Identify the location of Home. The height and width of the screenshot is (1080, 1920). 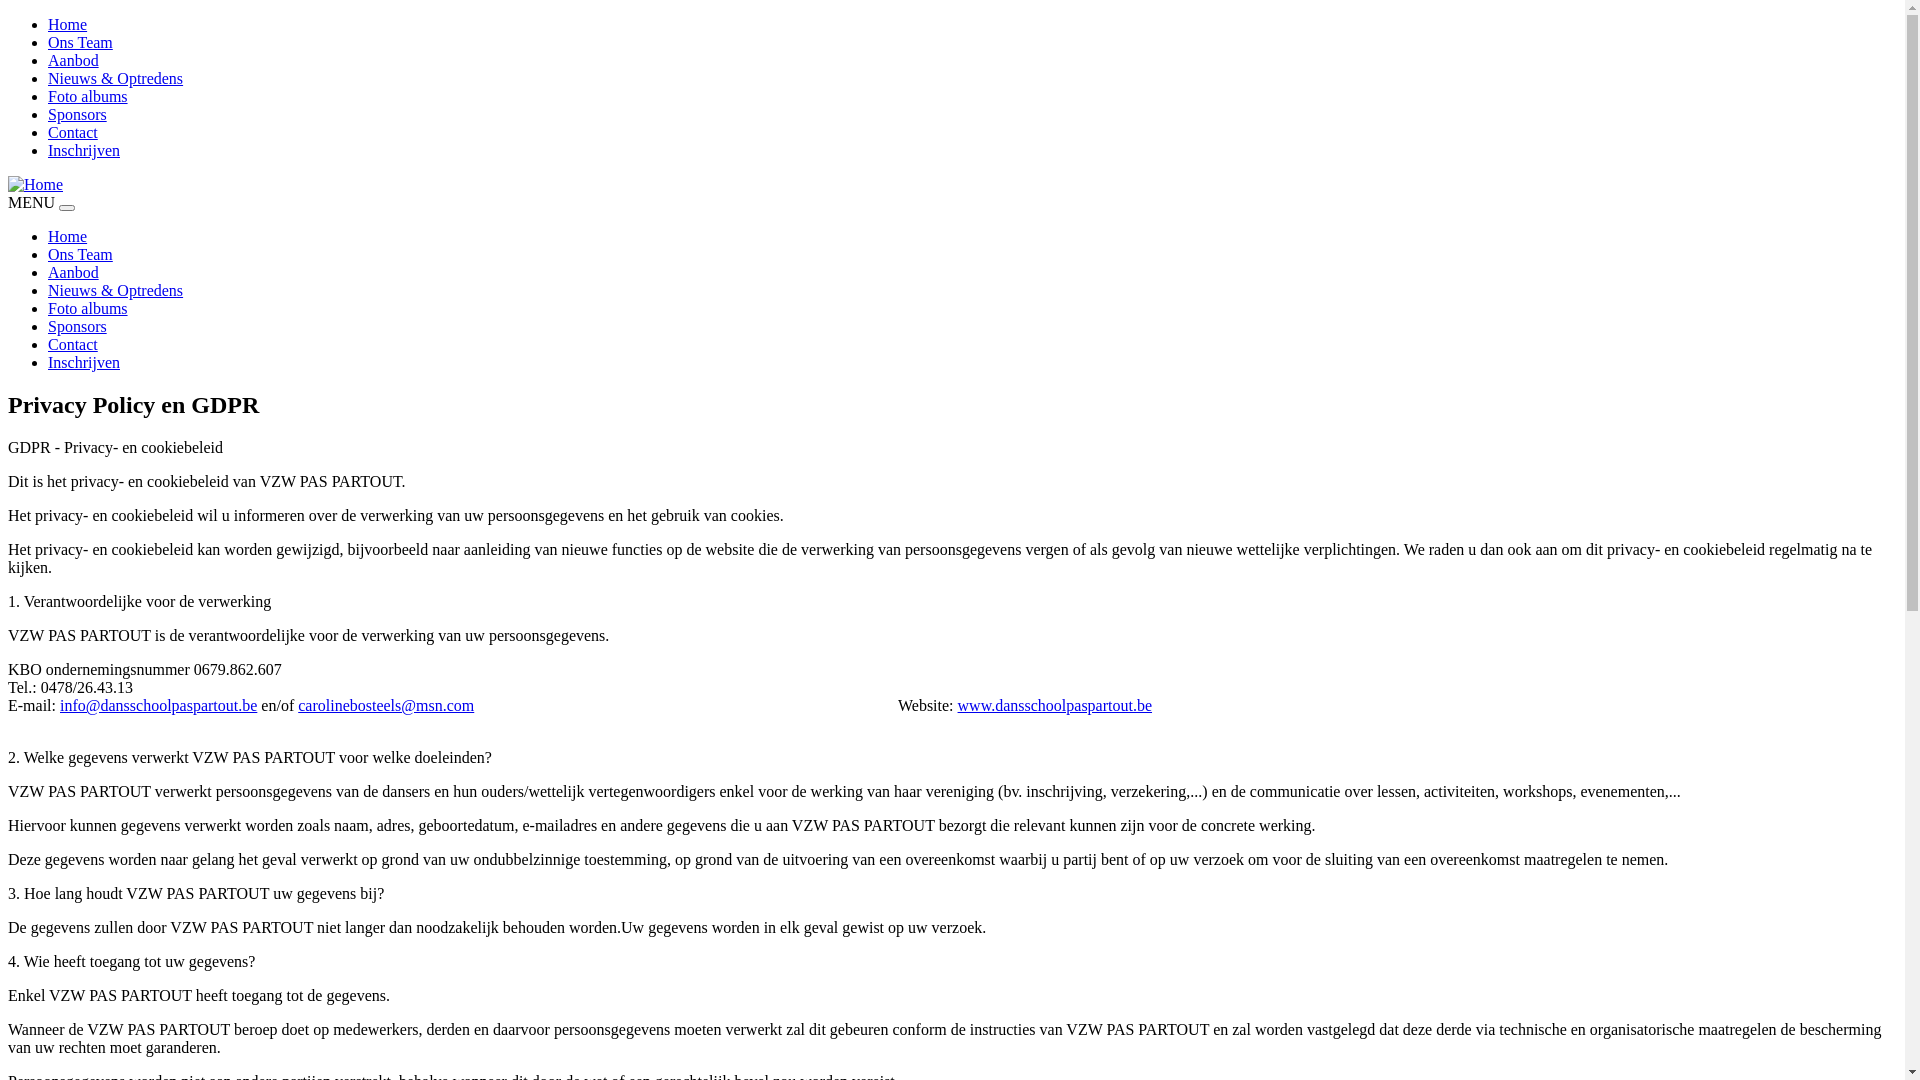
(68, 24).